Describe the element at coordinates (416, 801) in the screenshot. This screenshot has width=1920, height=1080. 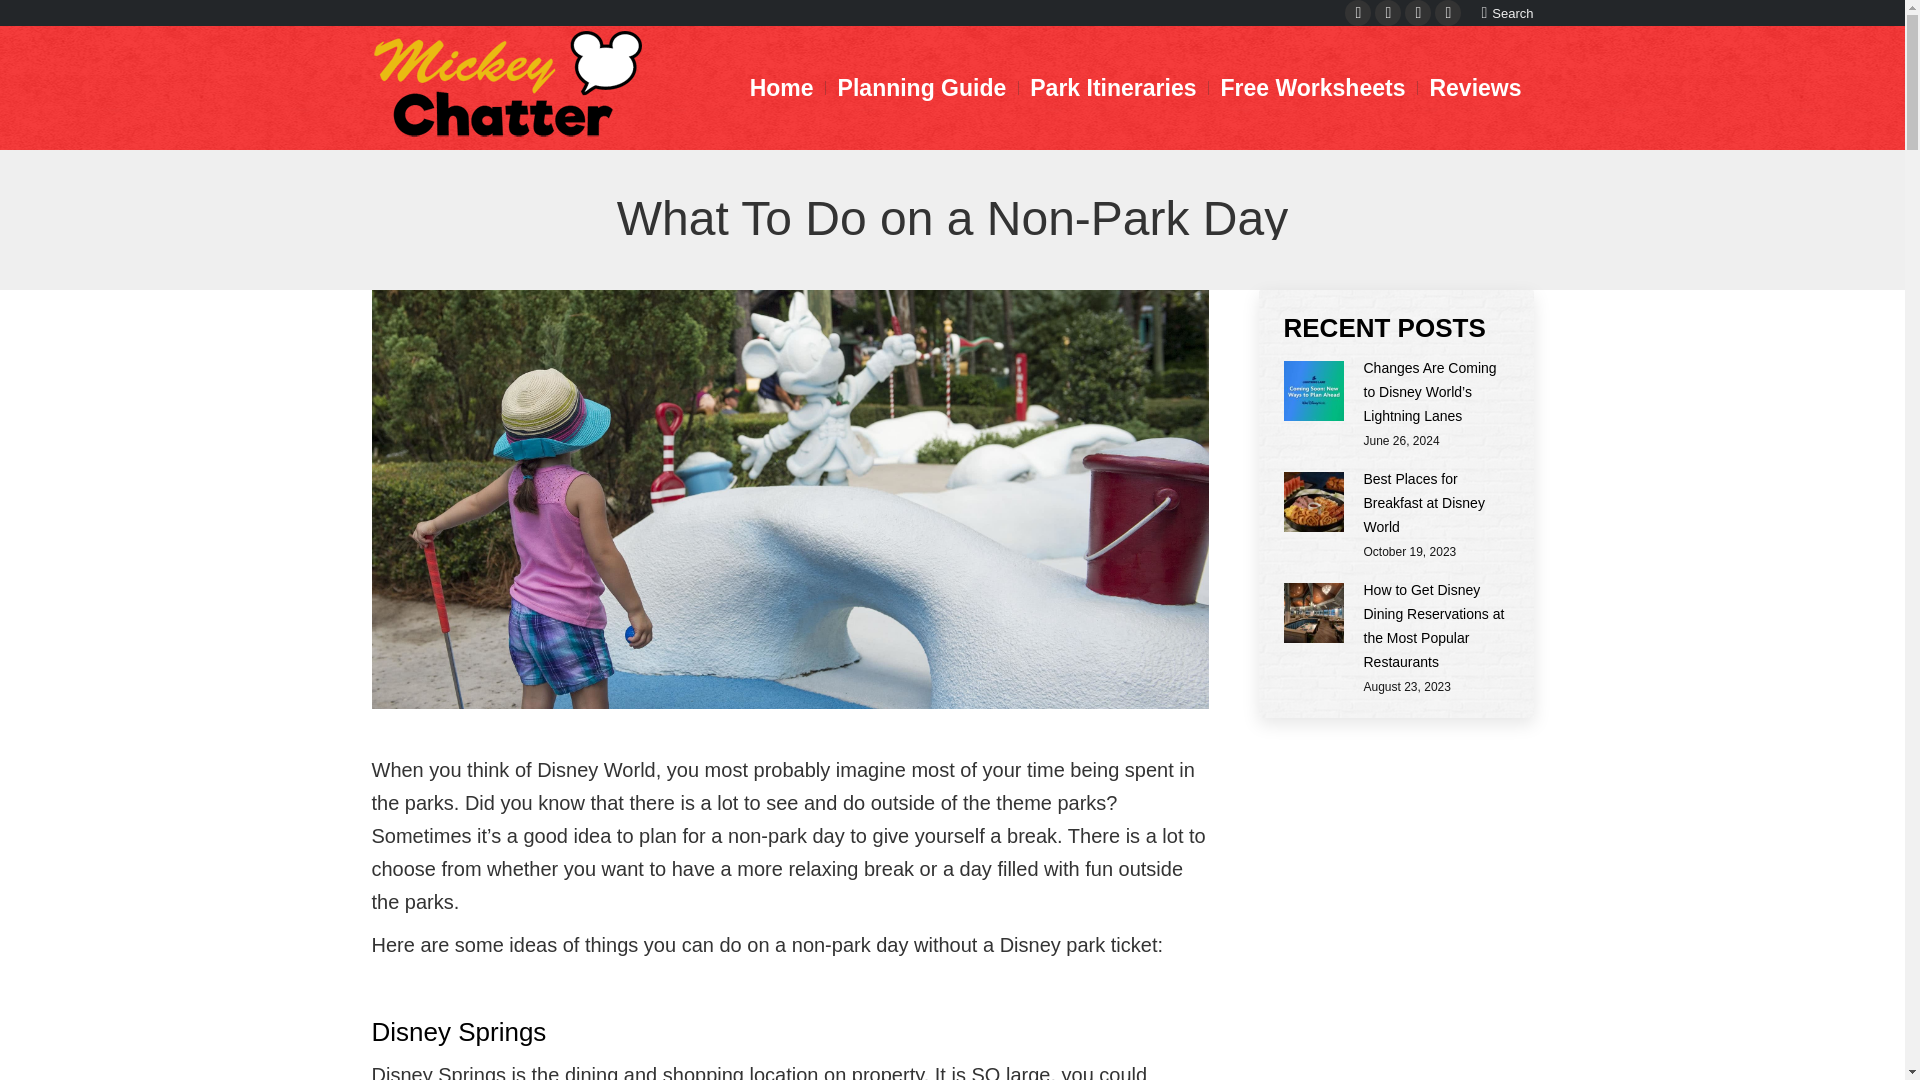
I see `Twitter` at that location.